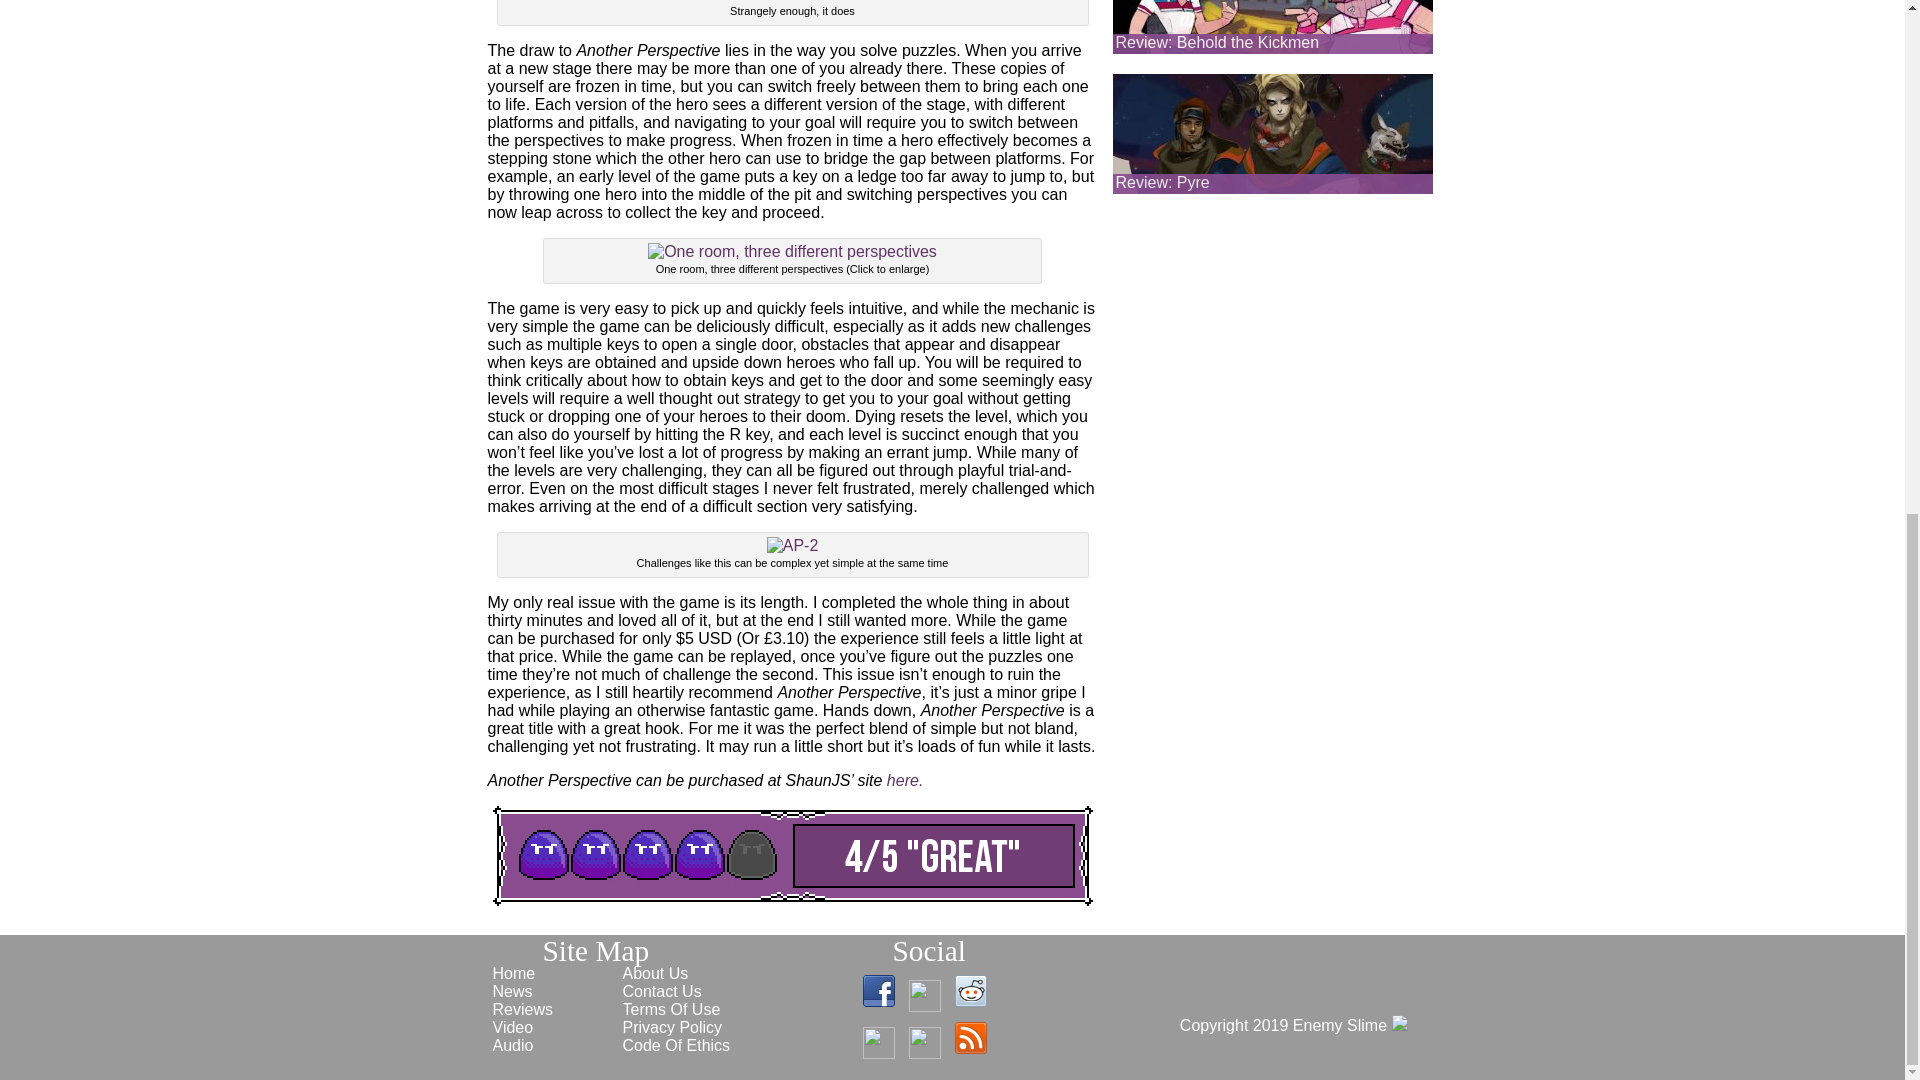 The width and height of the screenshot is (1920, 1080). Describe the element at coordinates (1162, 182) in the screenshot. I see `Review: Pyre` at that location.